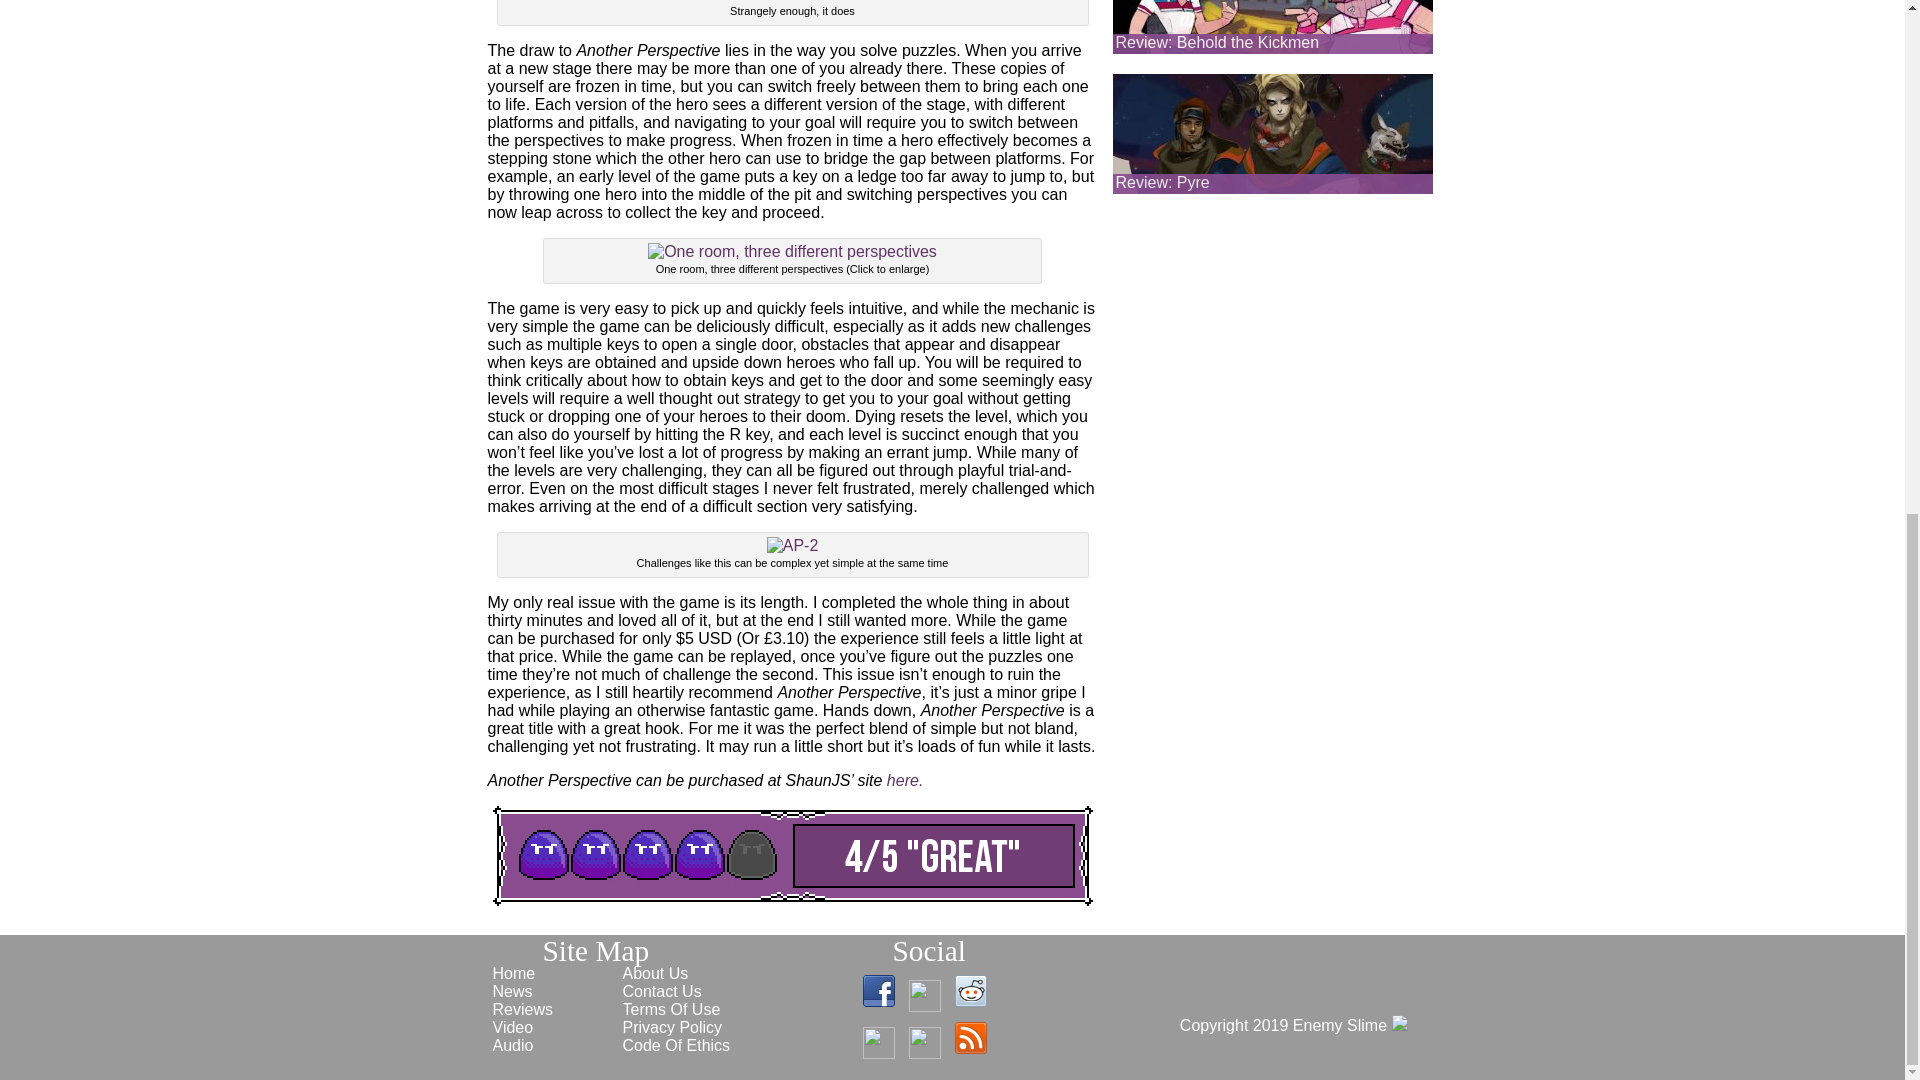 The width and height of the screenshot is (1920, 1080). Describe the element at coordinates (1162, 182) in the screenshot. I see `Review: Pyre` at that location.